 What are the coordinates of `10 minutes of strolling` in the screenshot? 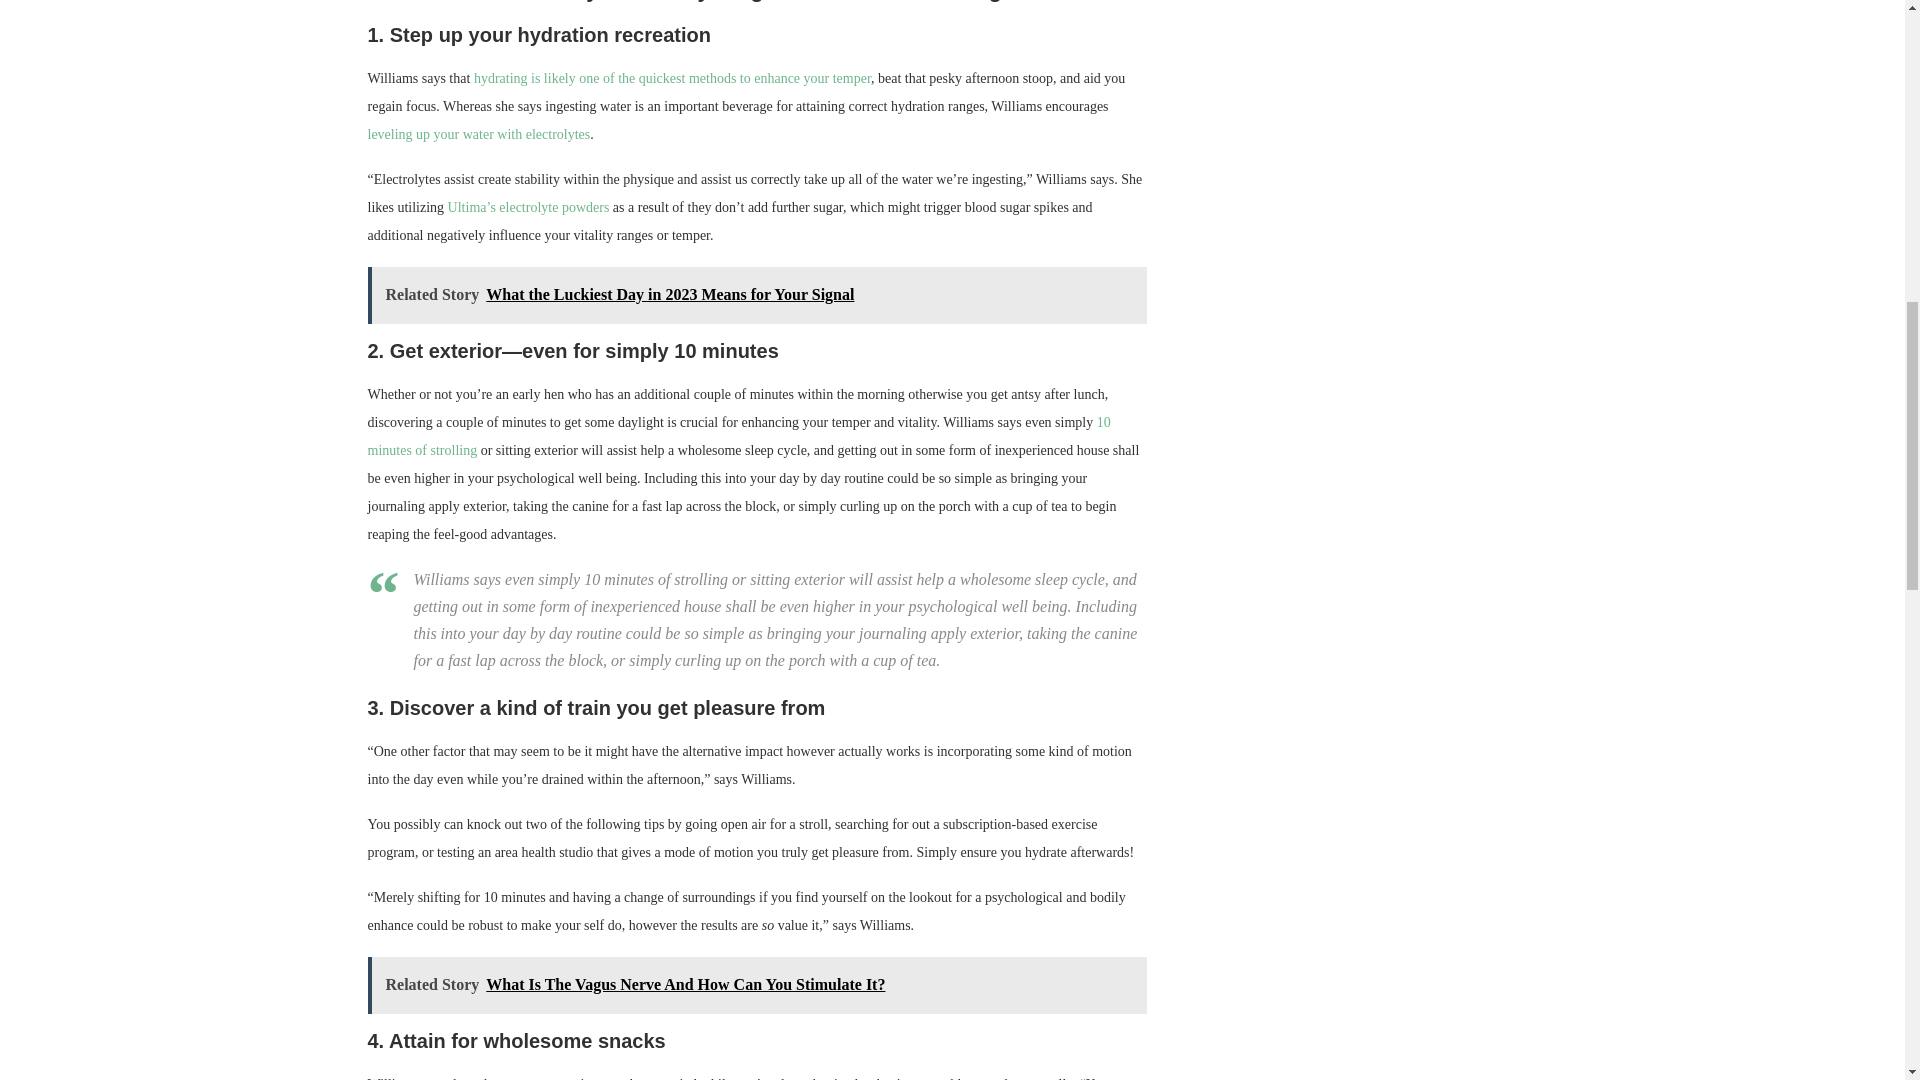 It's located at (740, 436).